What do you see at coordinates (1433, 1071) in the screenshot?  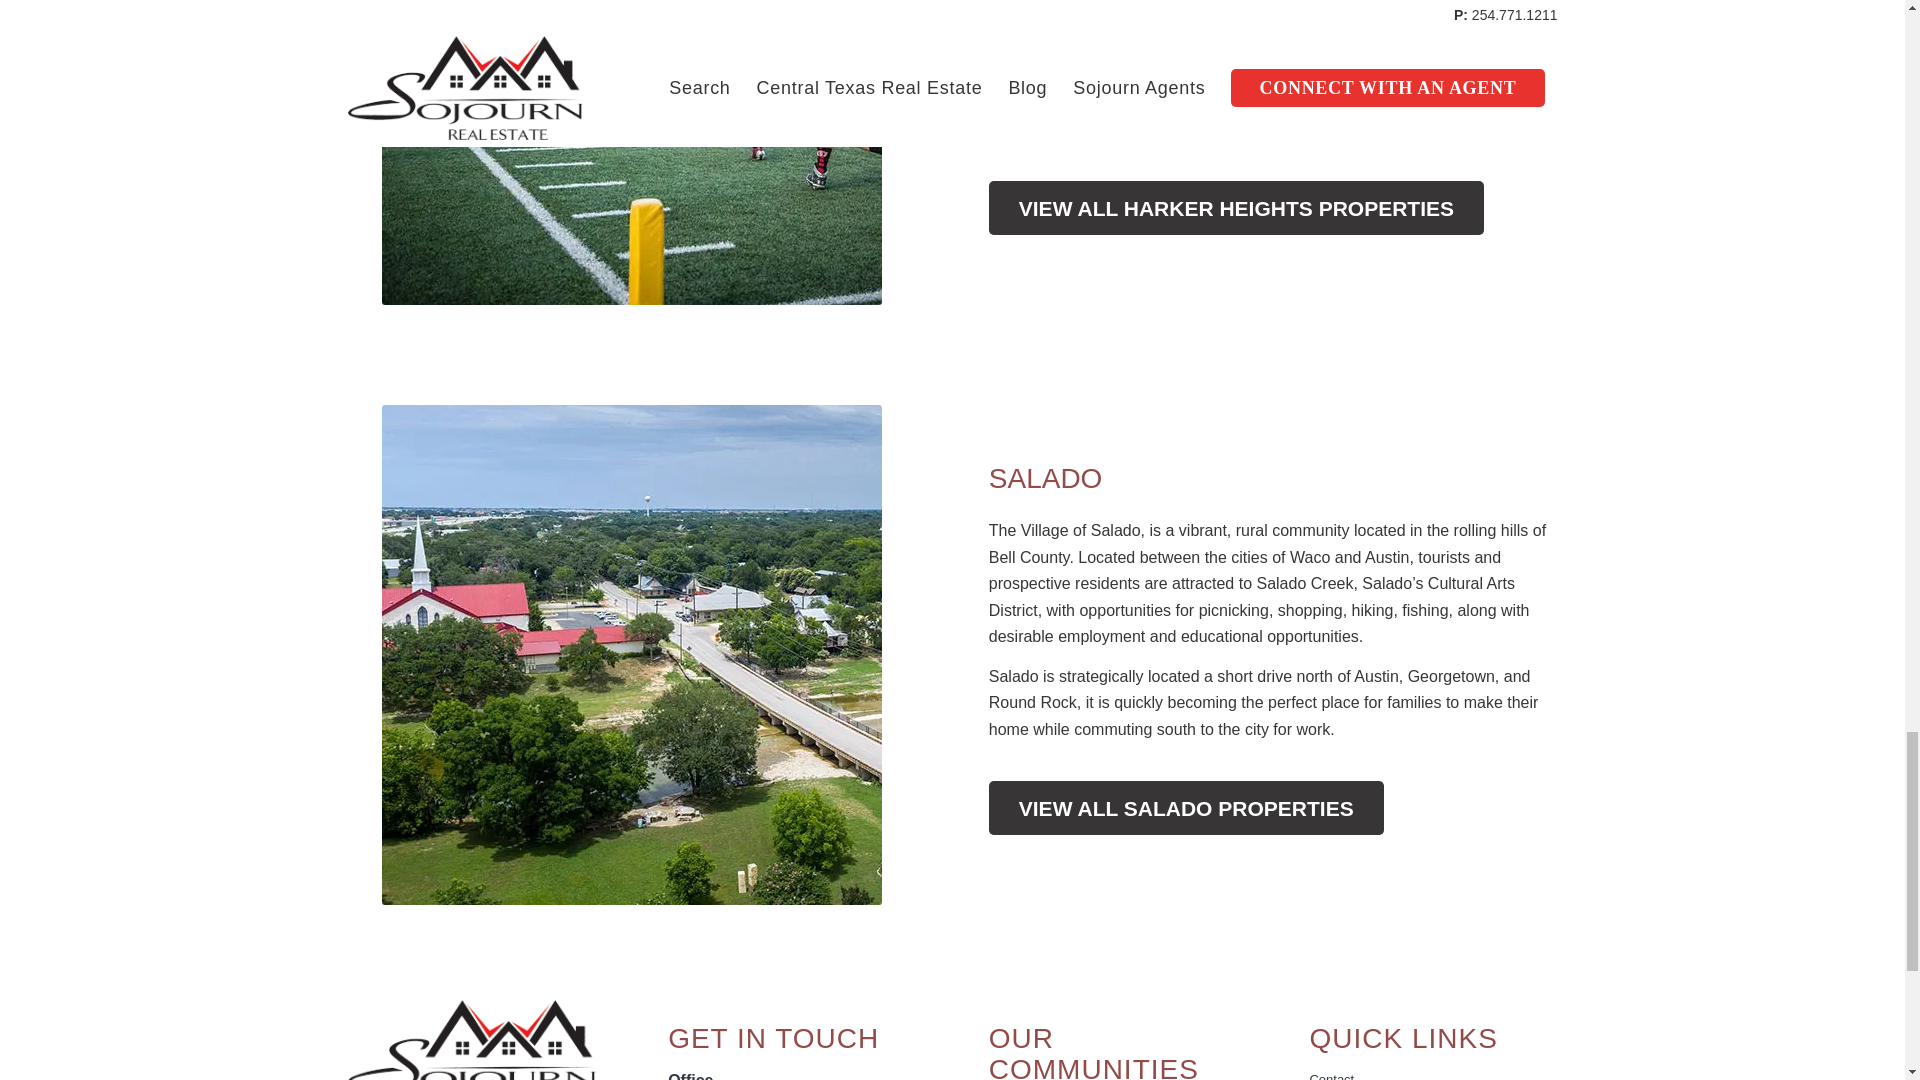 I see `Contact` at bounding box center [1433, 1071].